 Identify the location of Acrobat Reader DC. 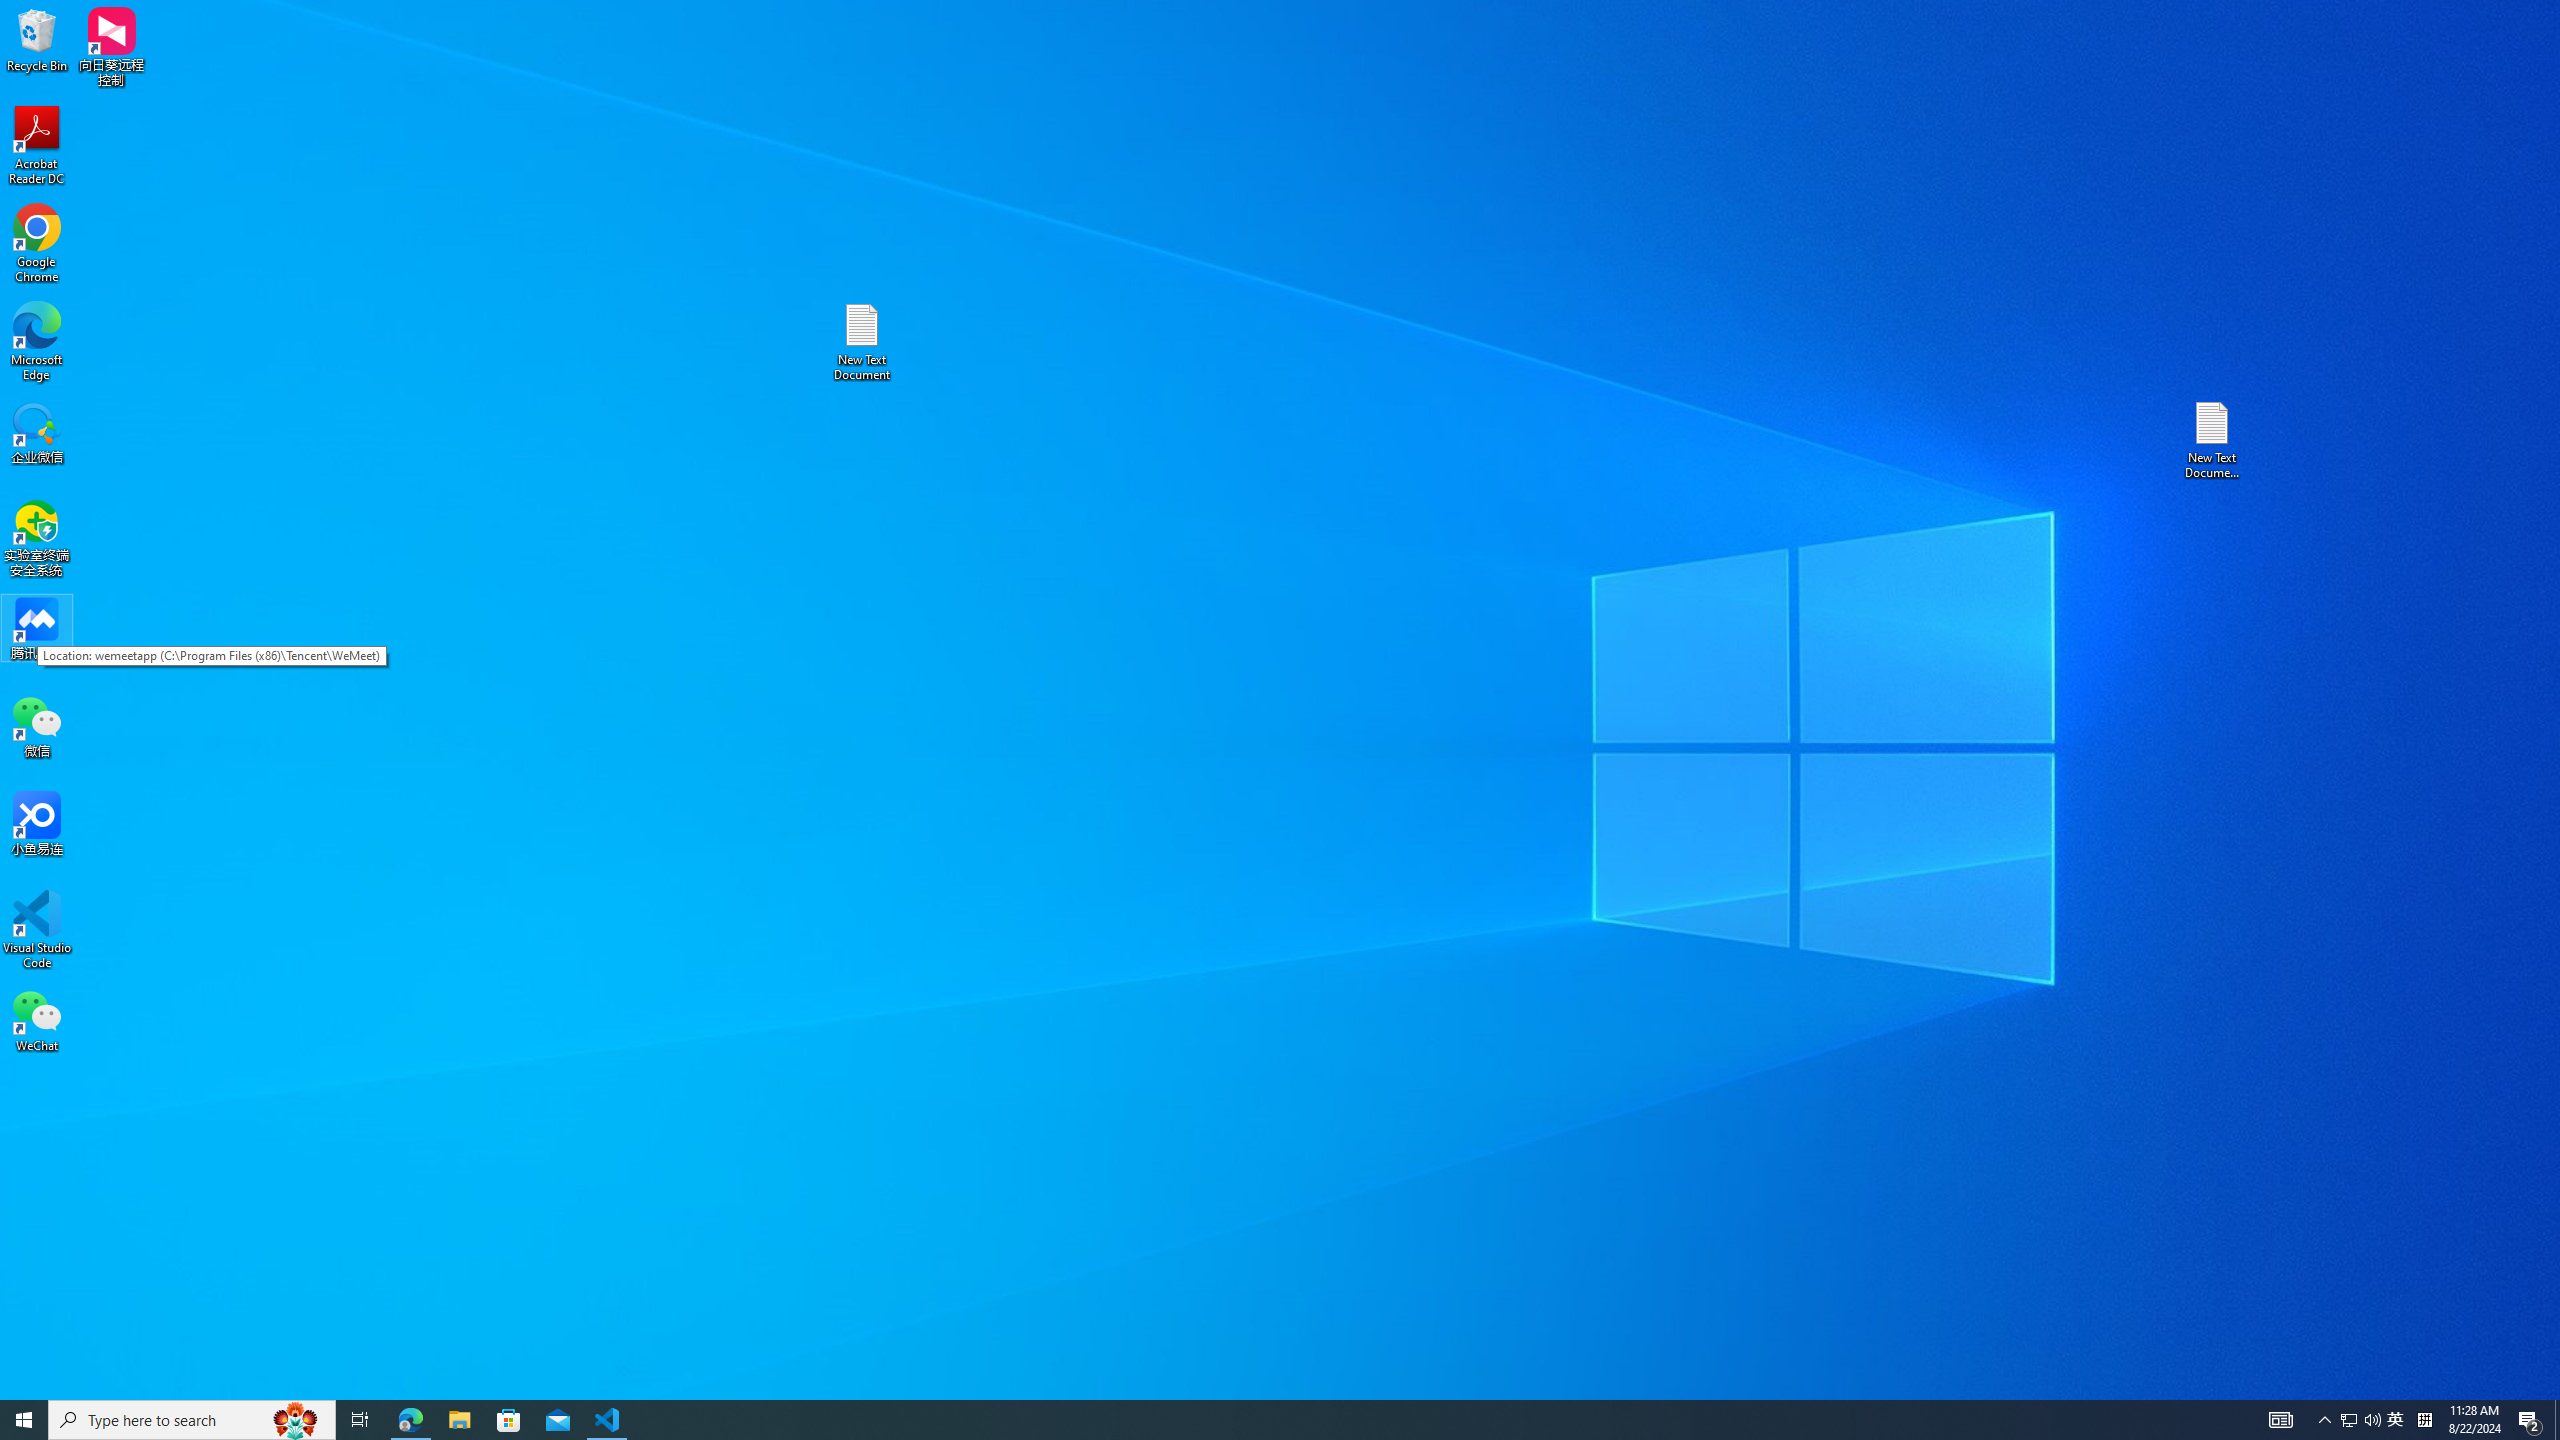
(459, 1420).